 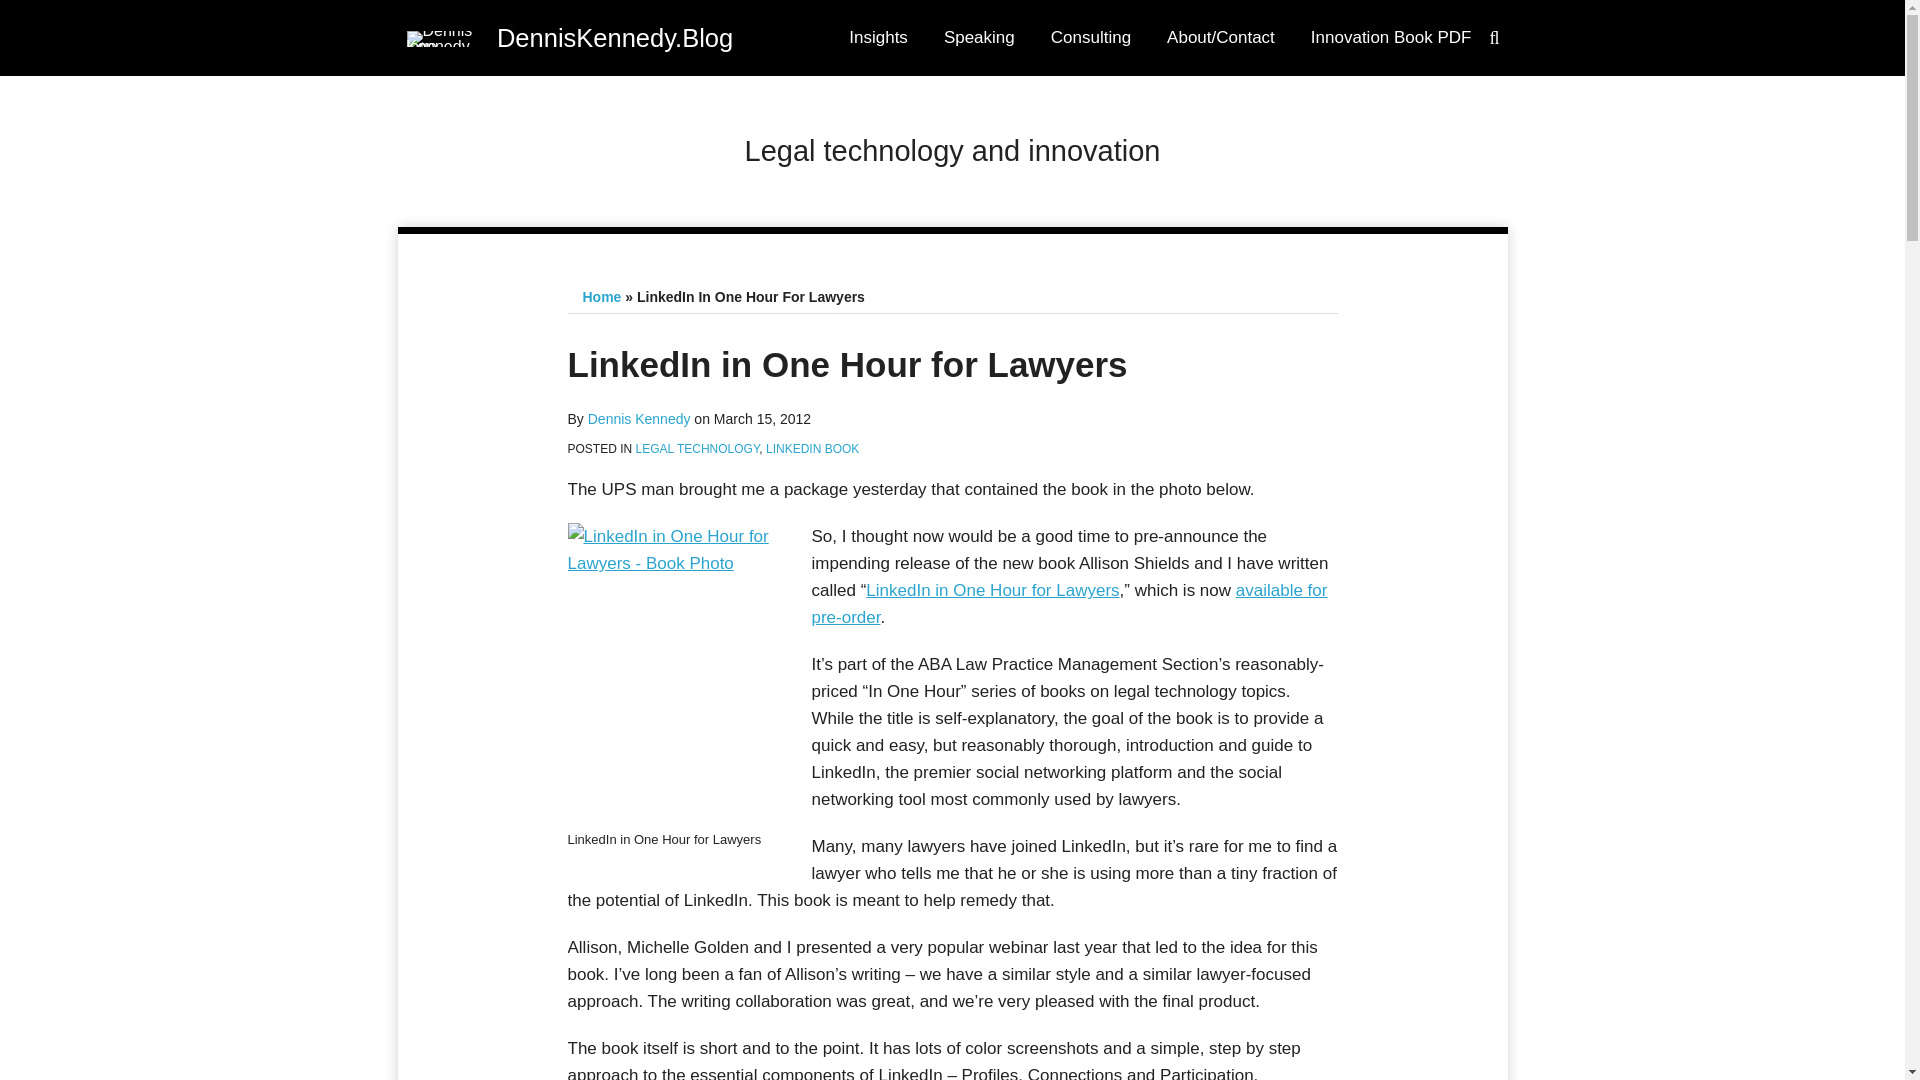 What do you see at coordinates (980, 38) in the screenshot?
I see `Speaking` at bounding box center [980, 38].